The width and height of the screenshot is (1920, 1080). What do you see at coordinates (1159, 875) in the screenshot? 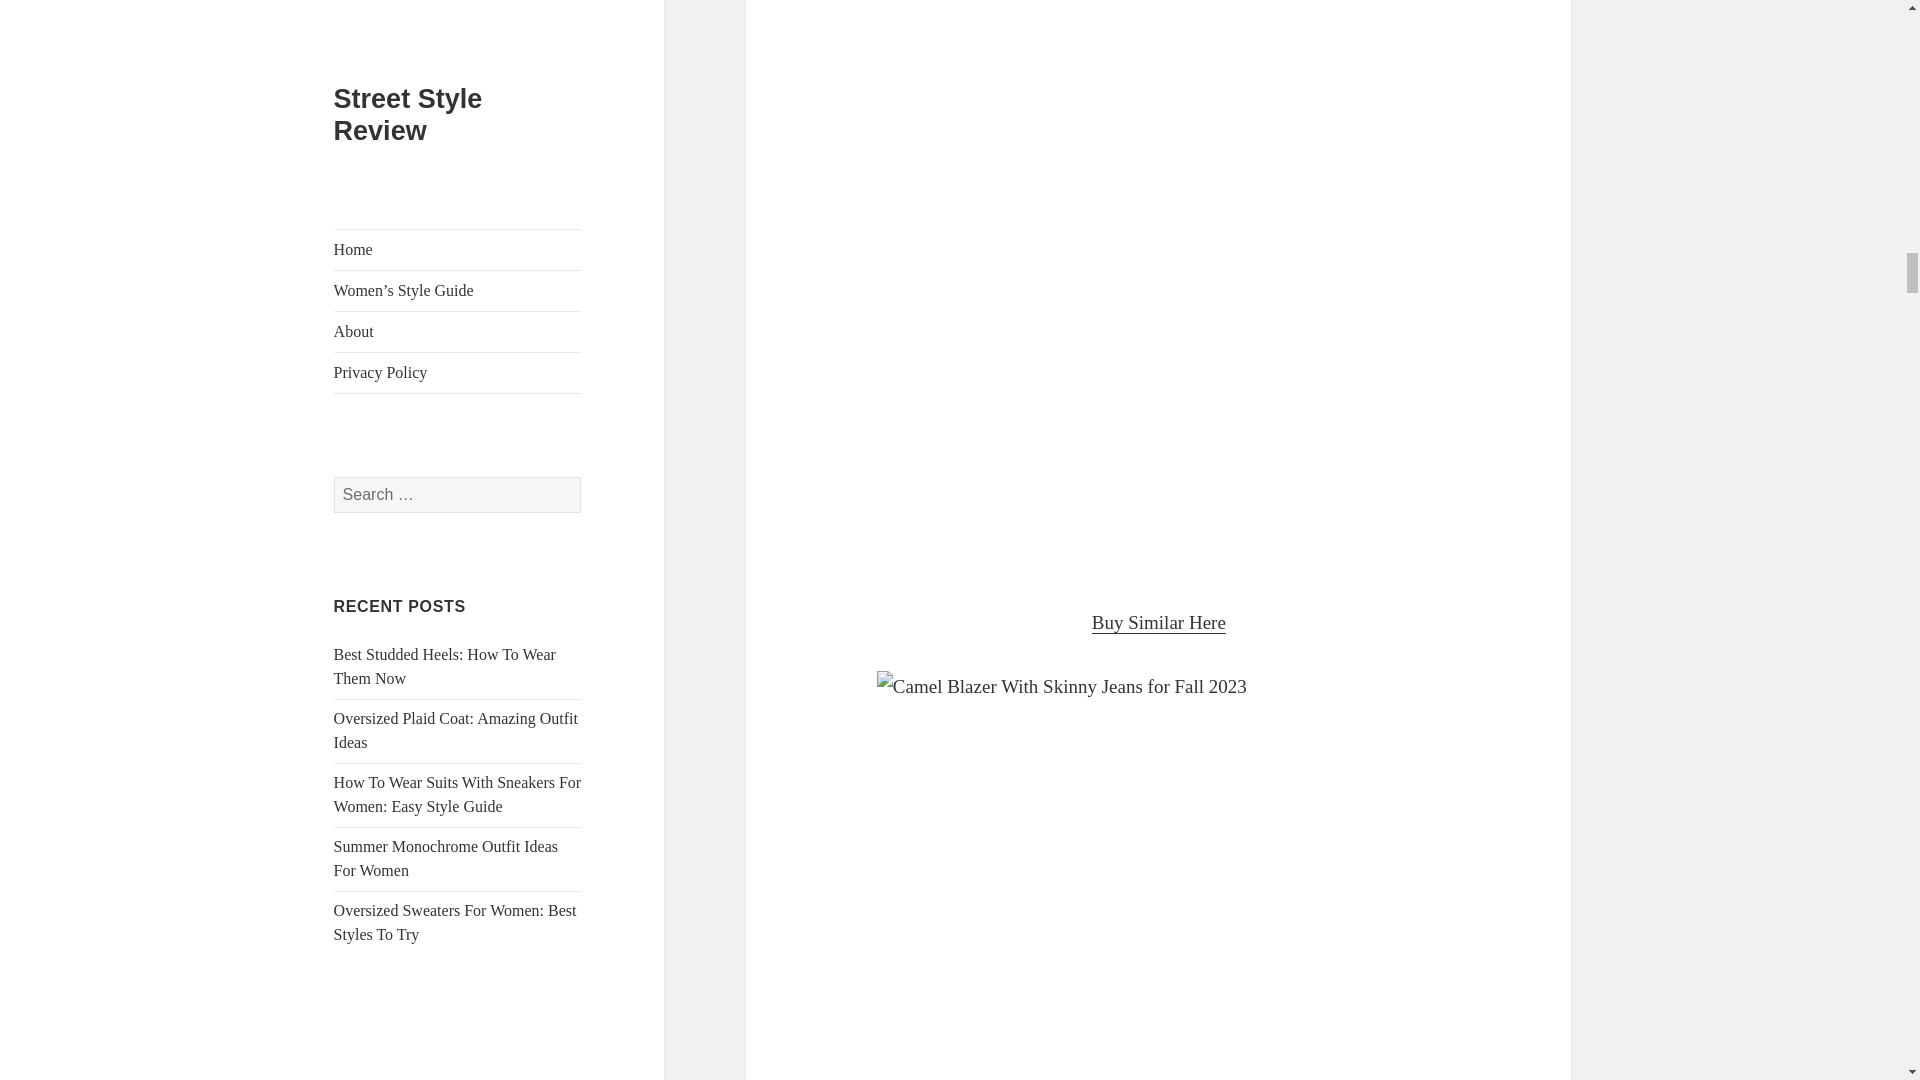
I see `Camel Blazer With Skinny Jeans for Fall 2023` at bounding box center [1159, 875].